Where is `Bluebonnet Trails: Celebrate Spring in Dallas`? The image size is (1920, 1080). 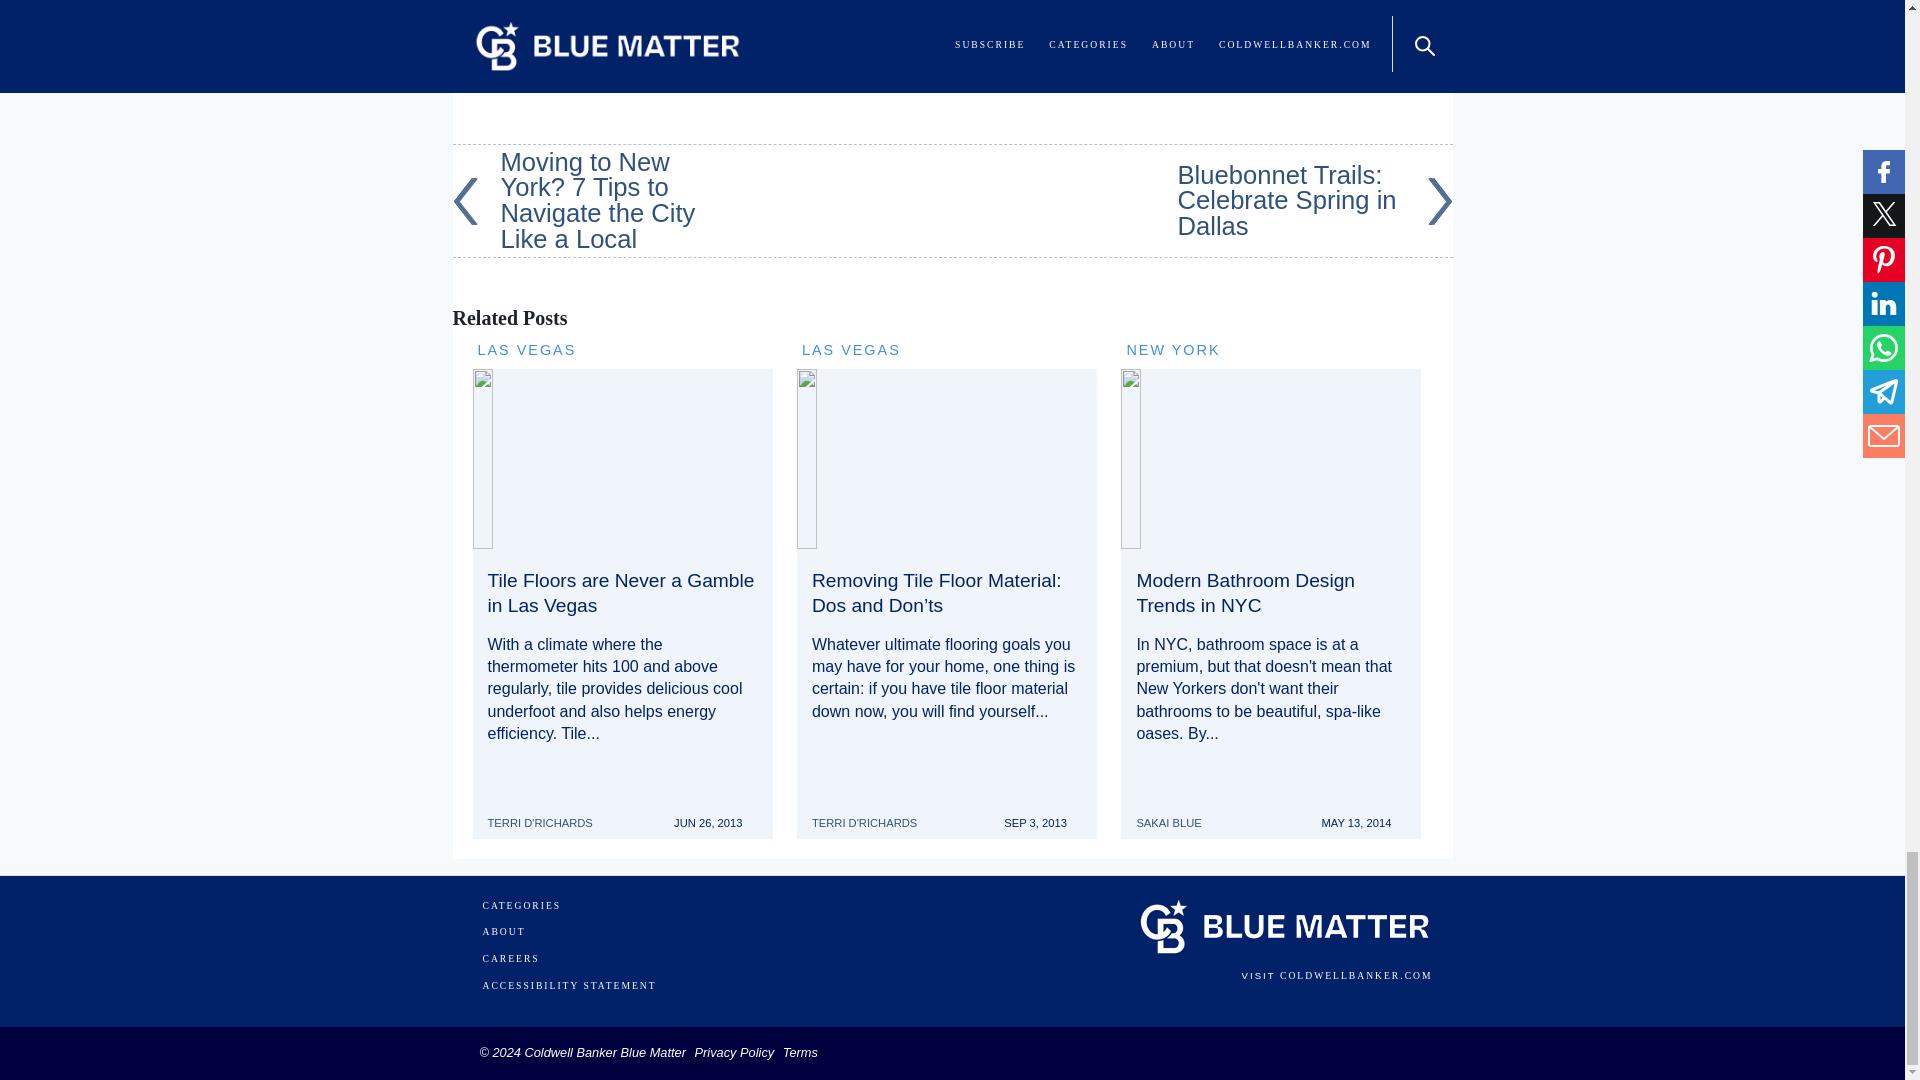
Bluebonnet Trails: Celebrate Spring in Dallas is located at coordinates (1316, 201).